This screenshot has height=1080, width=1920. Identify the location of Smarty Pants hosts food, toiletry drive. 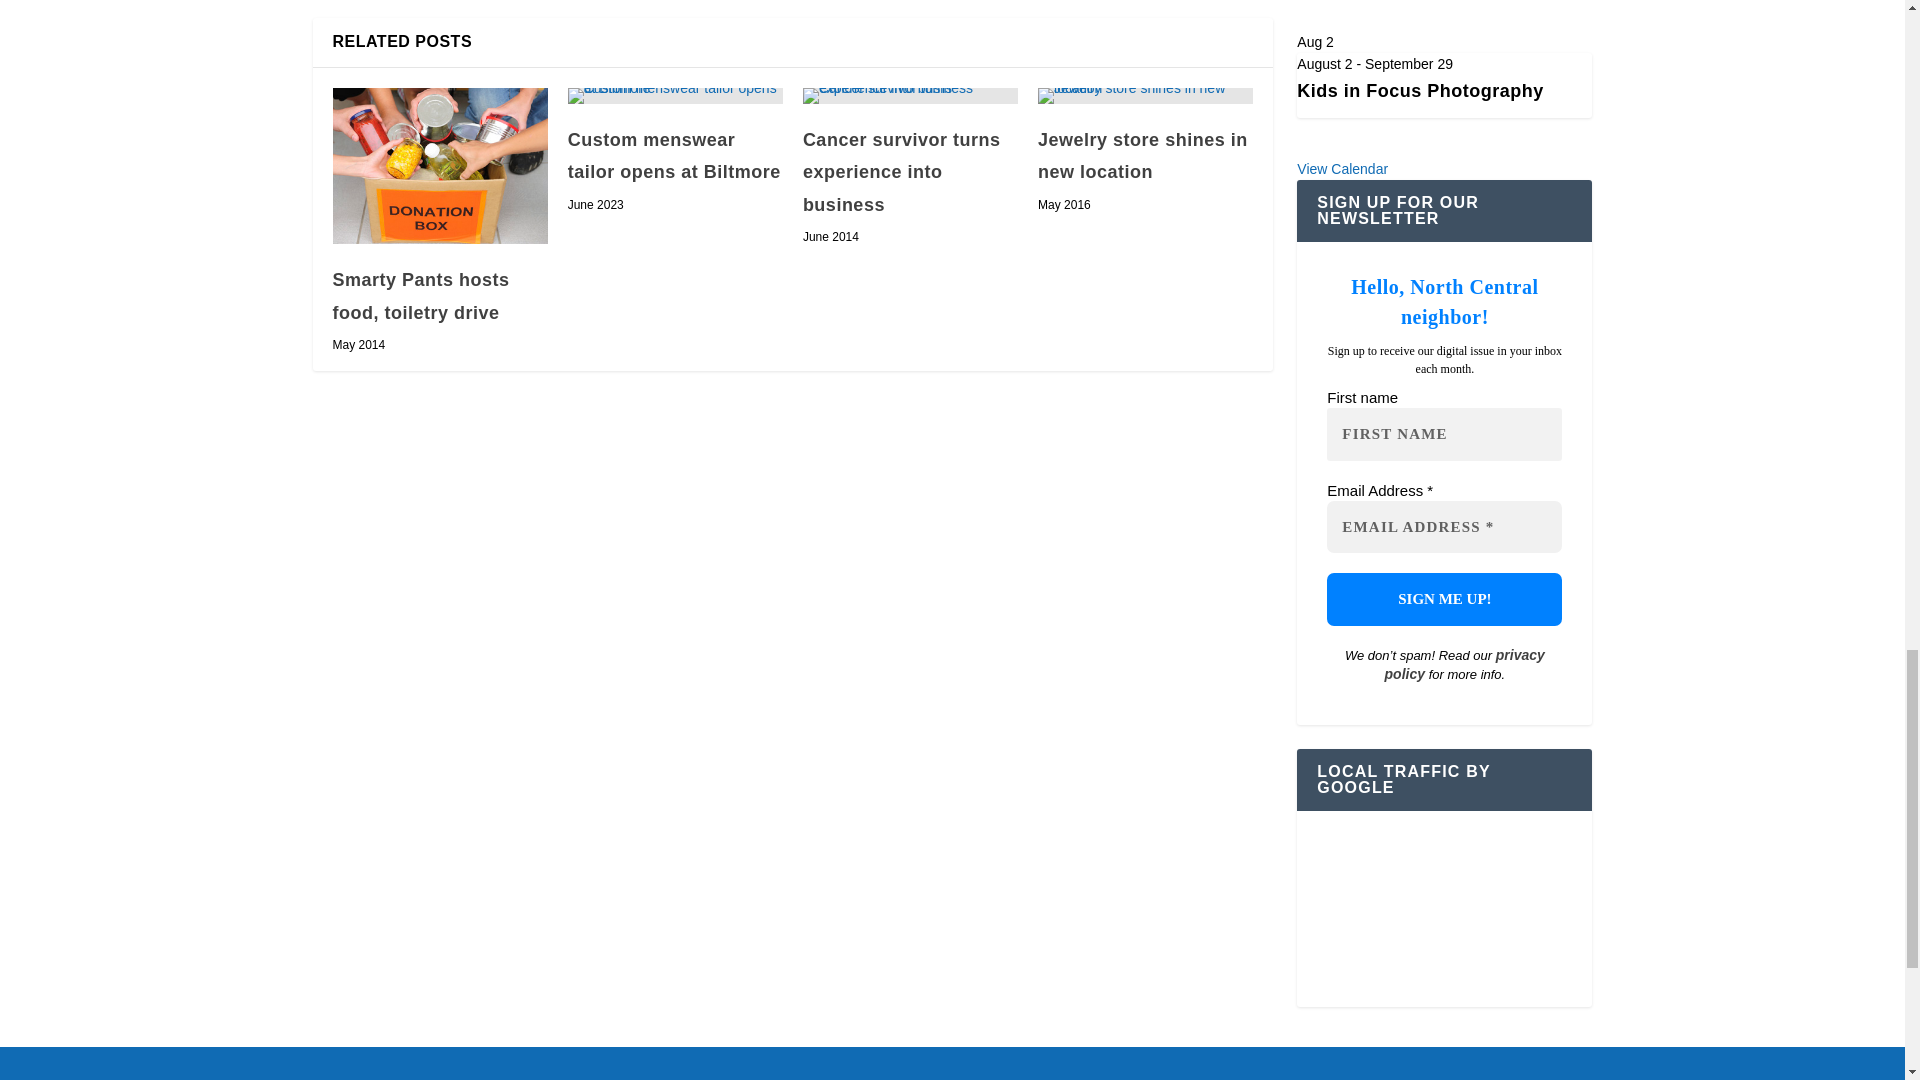
(420, 296).